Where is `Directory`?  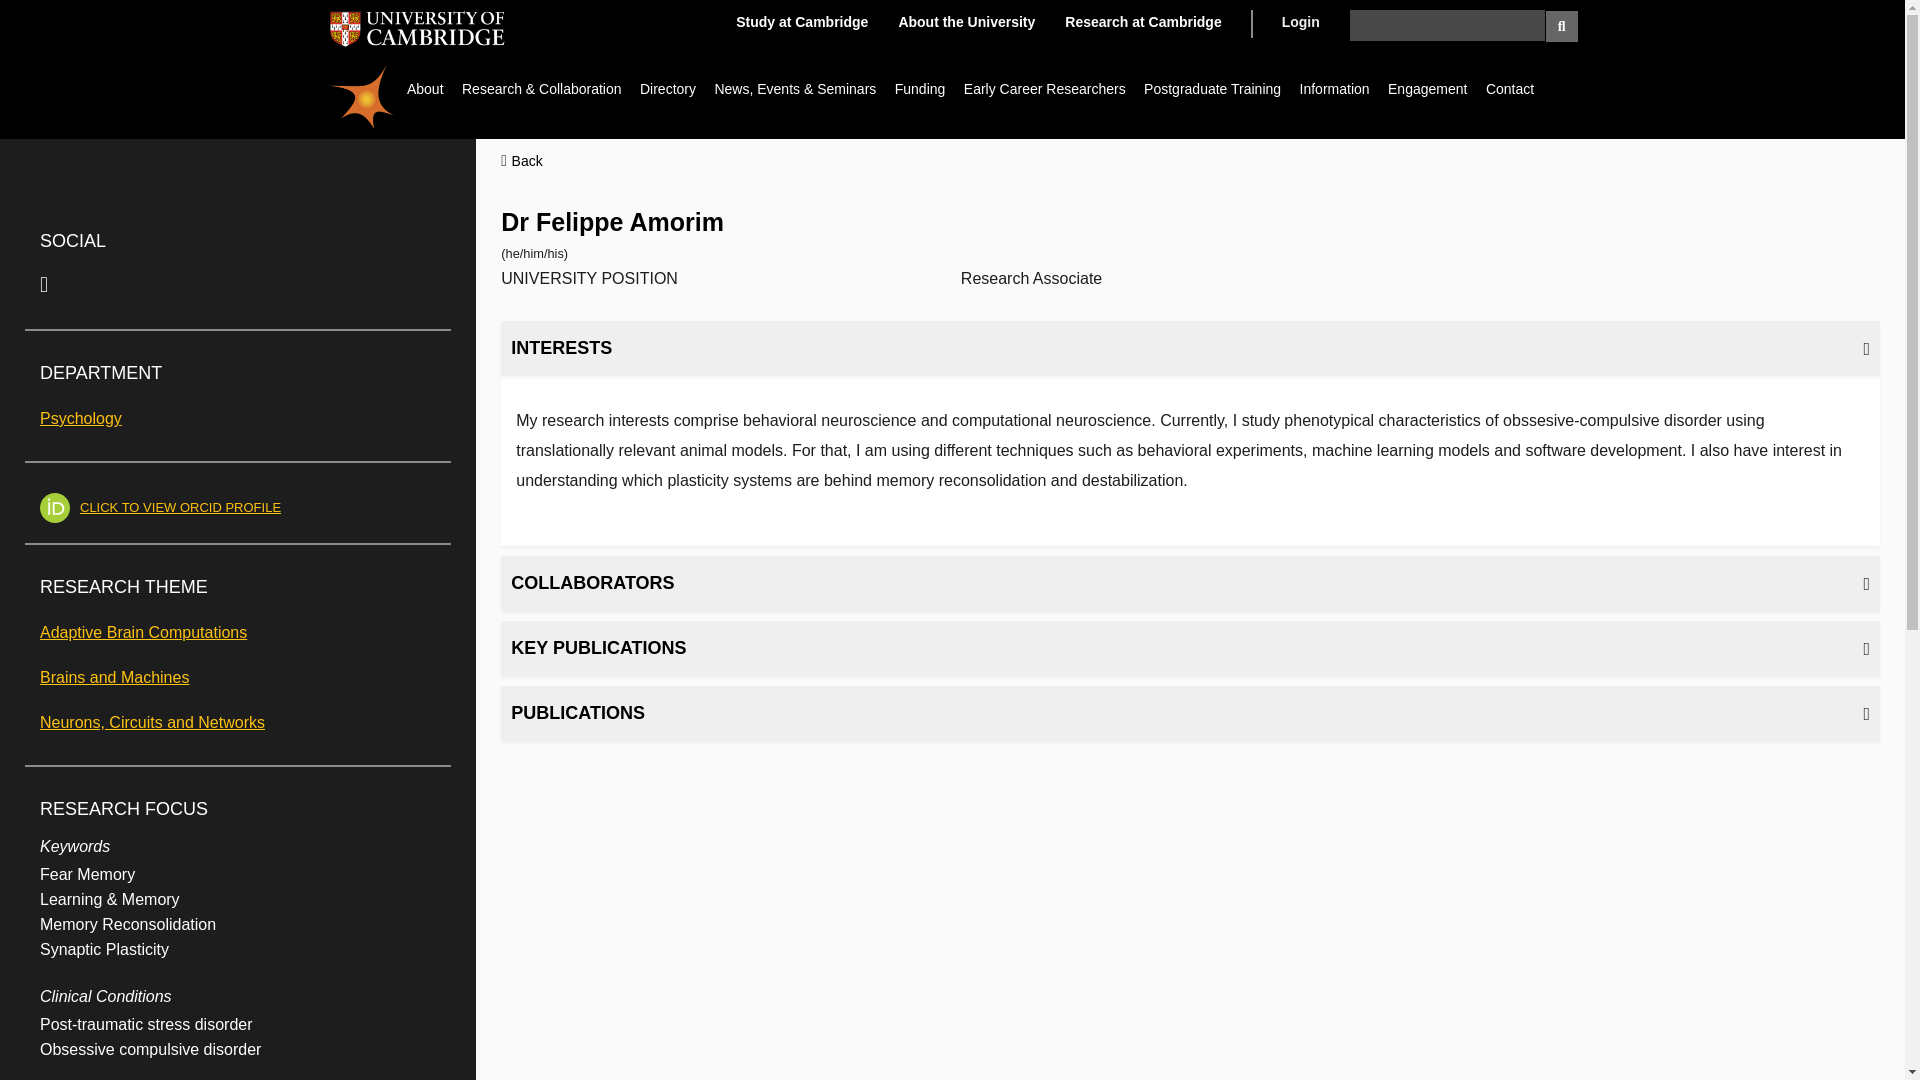 Directory is located at coordinates (668, 89).